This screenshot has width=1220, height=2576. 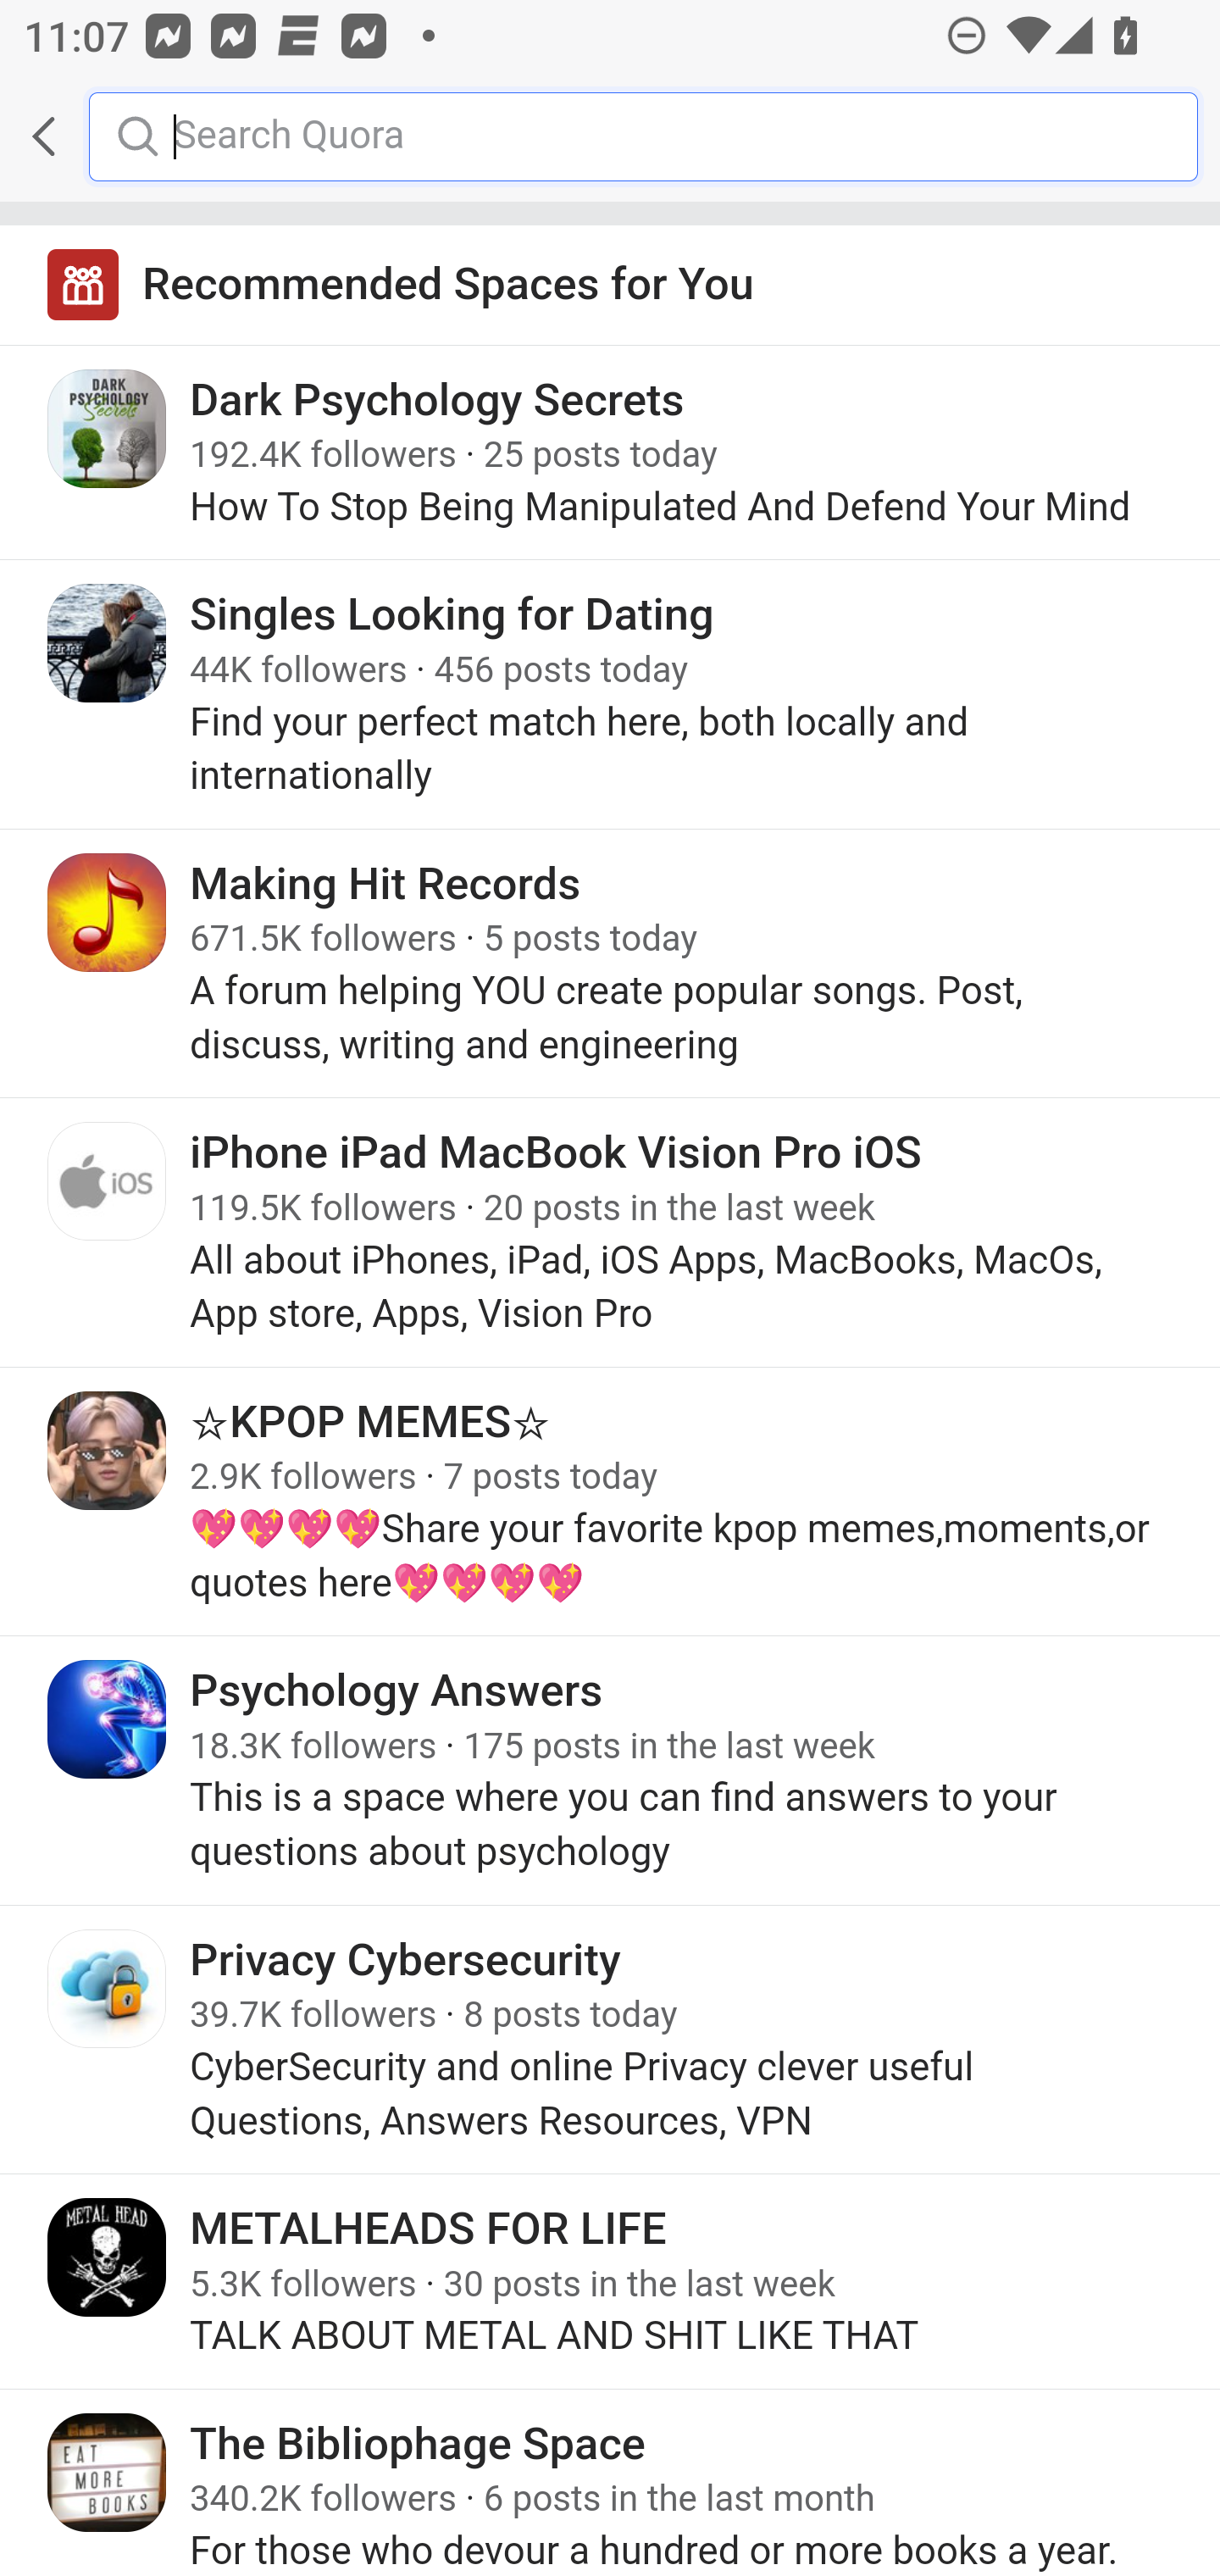 What do you see at coordinates (108, 429) in the screenshot?
I see `Icon for Dark Psychology Secrets` at bounding box center [108, 429].